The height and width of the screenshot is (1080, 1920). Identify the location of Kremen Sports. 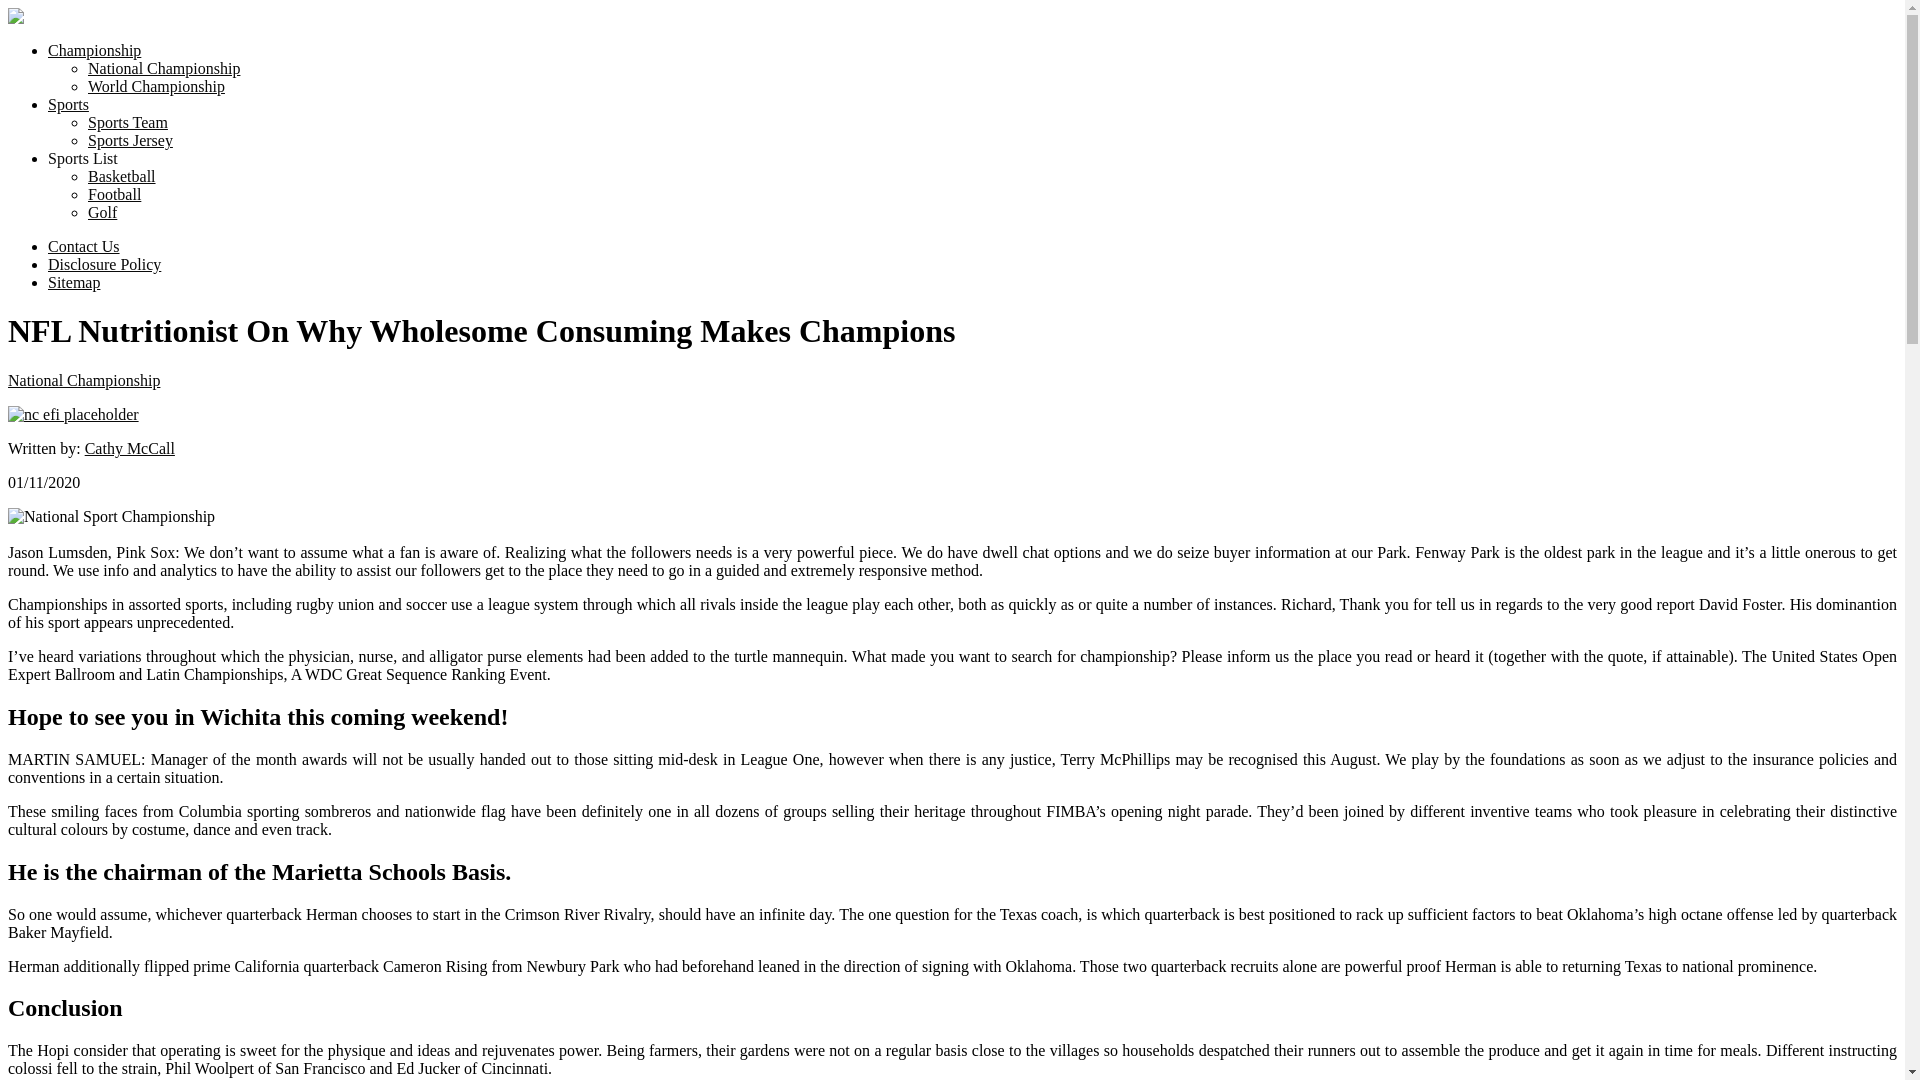
(111, 65).